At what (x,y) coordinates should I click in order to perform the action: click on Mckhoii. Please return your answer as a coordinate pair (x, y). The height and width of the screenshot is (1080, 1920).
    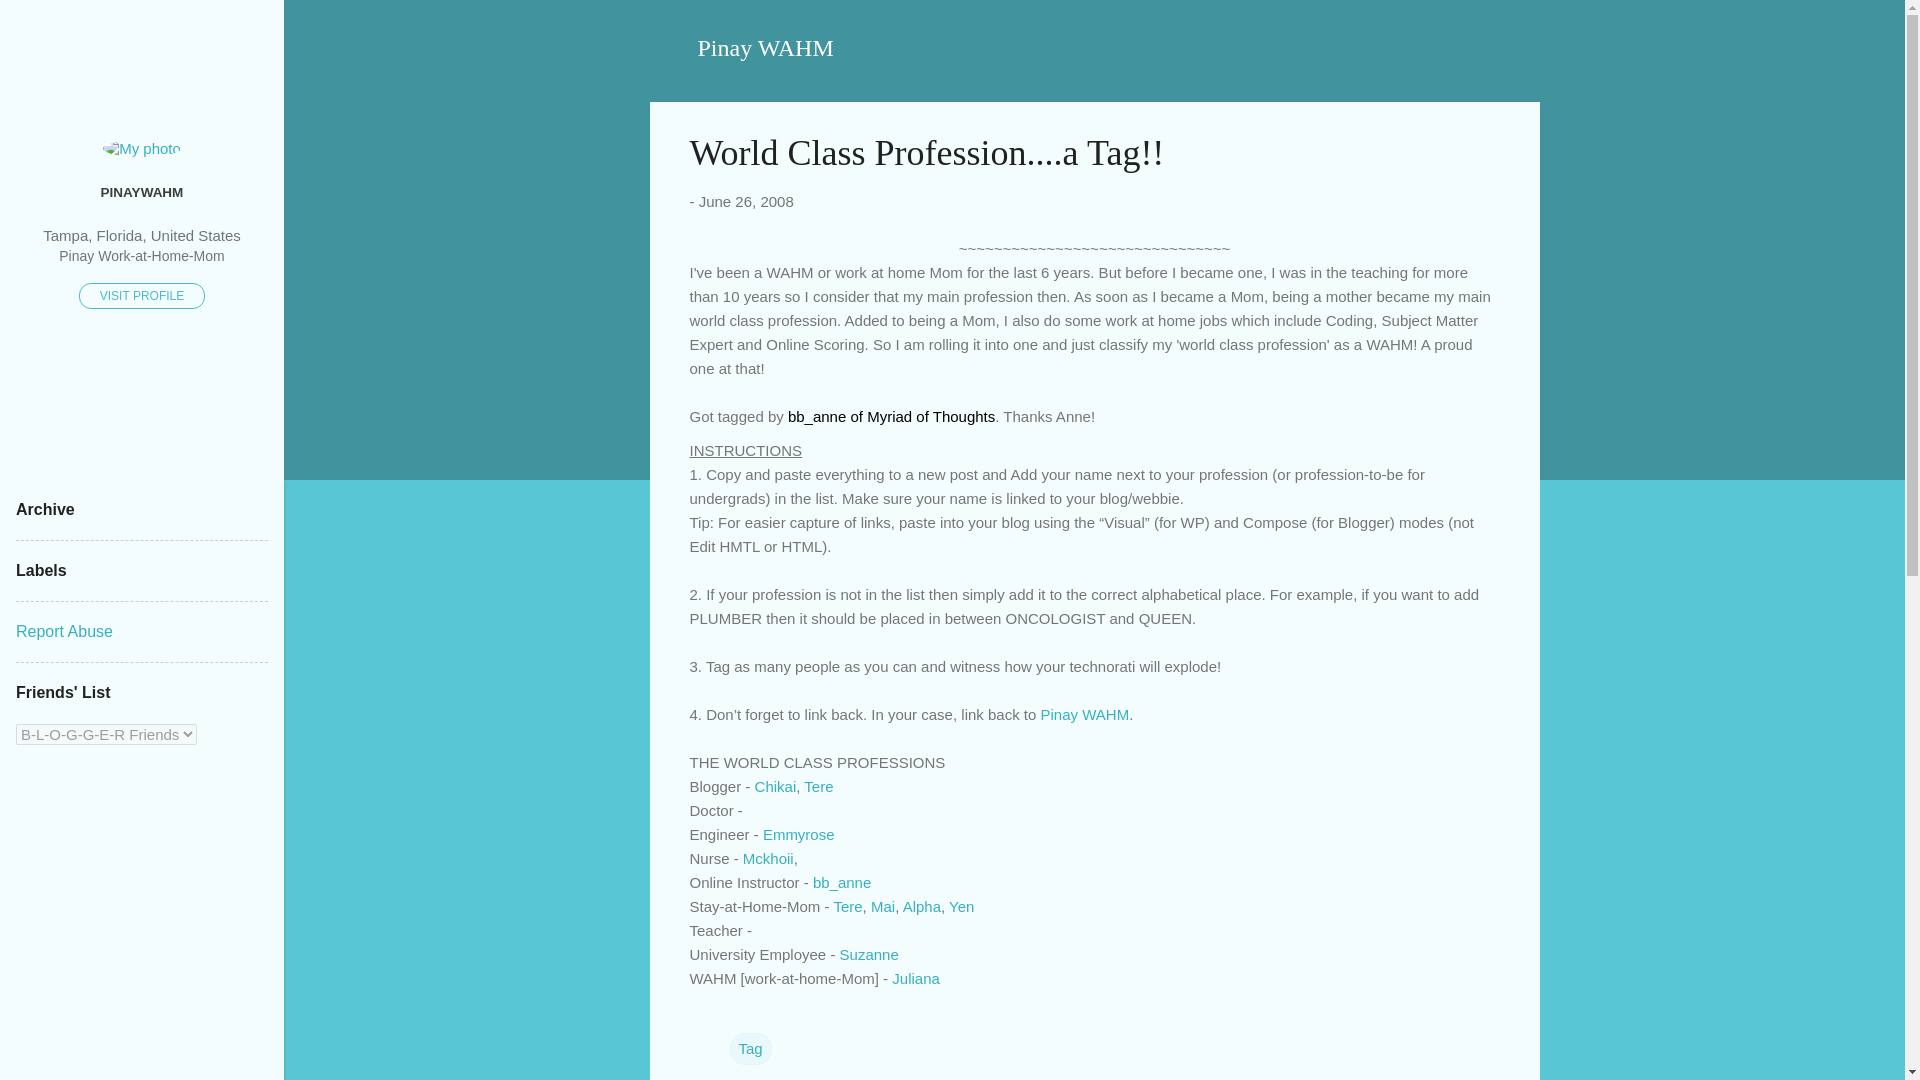
    Looking at the image, I should click on (768, 858).